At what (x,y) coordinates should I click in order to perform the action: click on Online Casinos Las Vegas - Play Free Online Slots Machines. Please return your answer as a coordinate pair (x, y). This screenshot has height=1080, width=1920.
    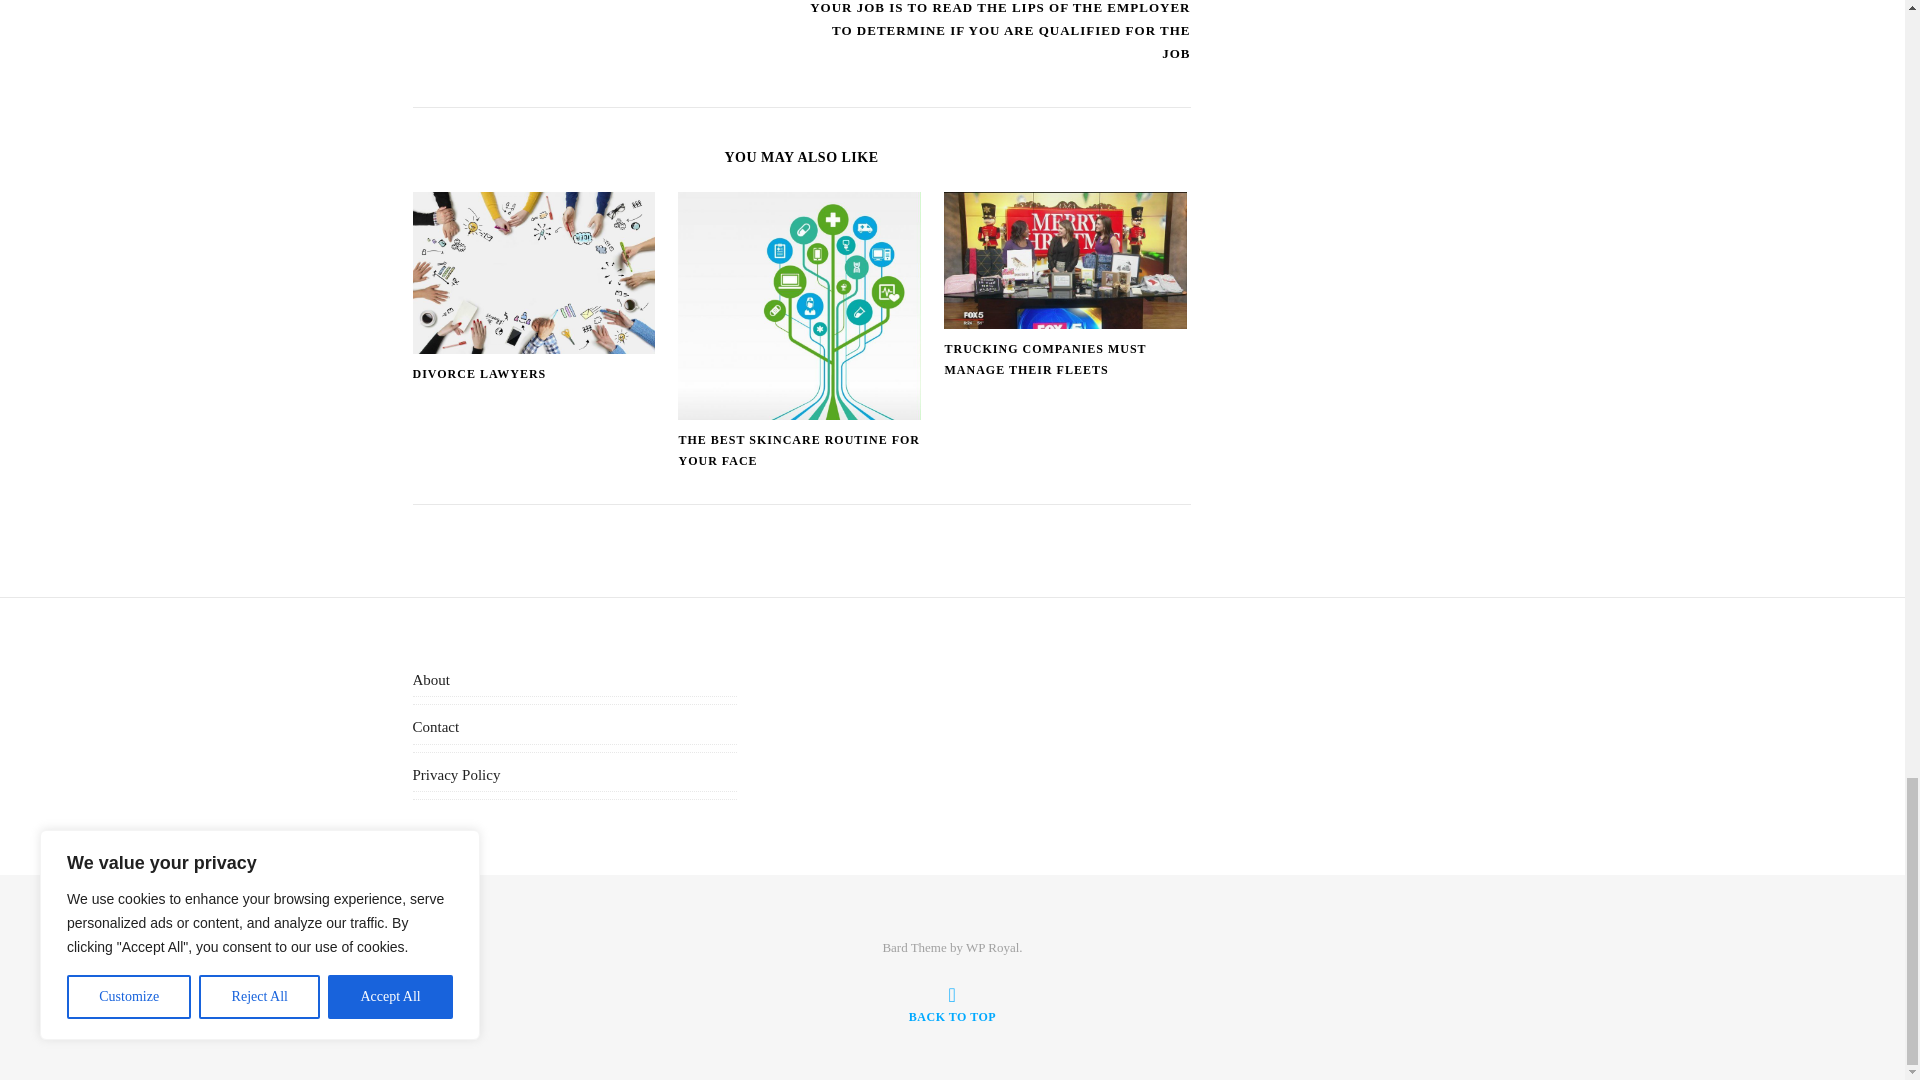
    Looking at the image, I should click on (606, 2).